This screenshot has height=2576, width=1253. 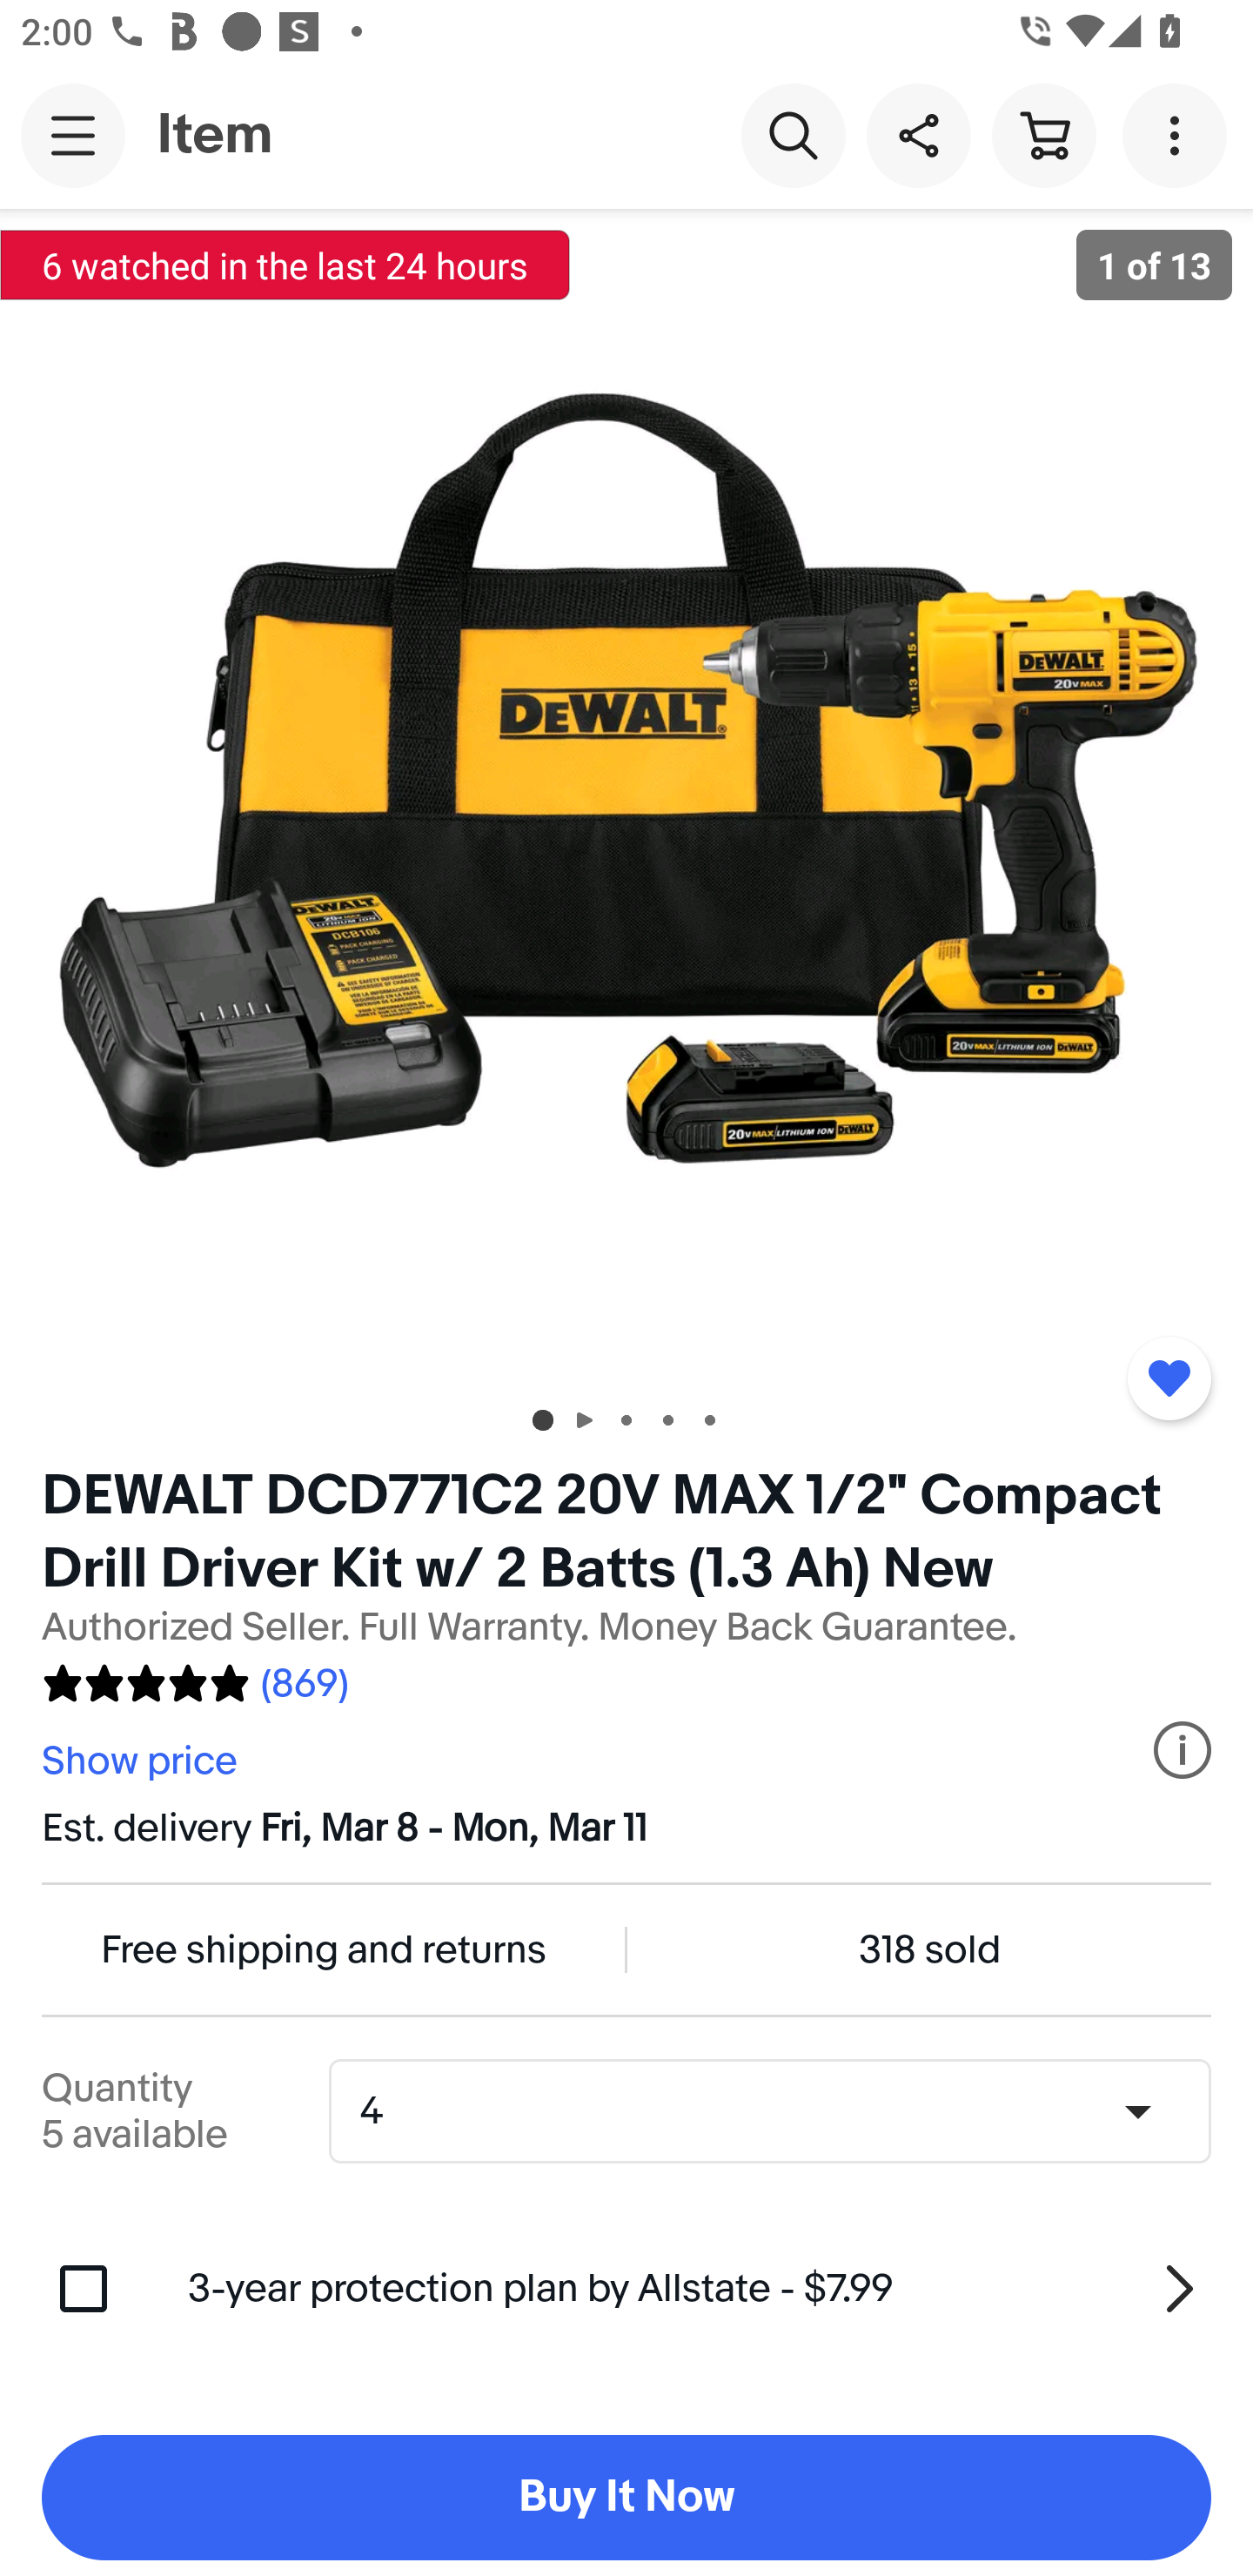 I want to click on 3-year protection plan by Allstate - $7.99, so click(x=700, y=2288).